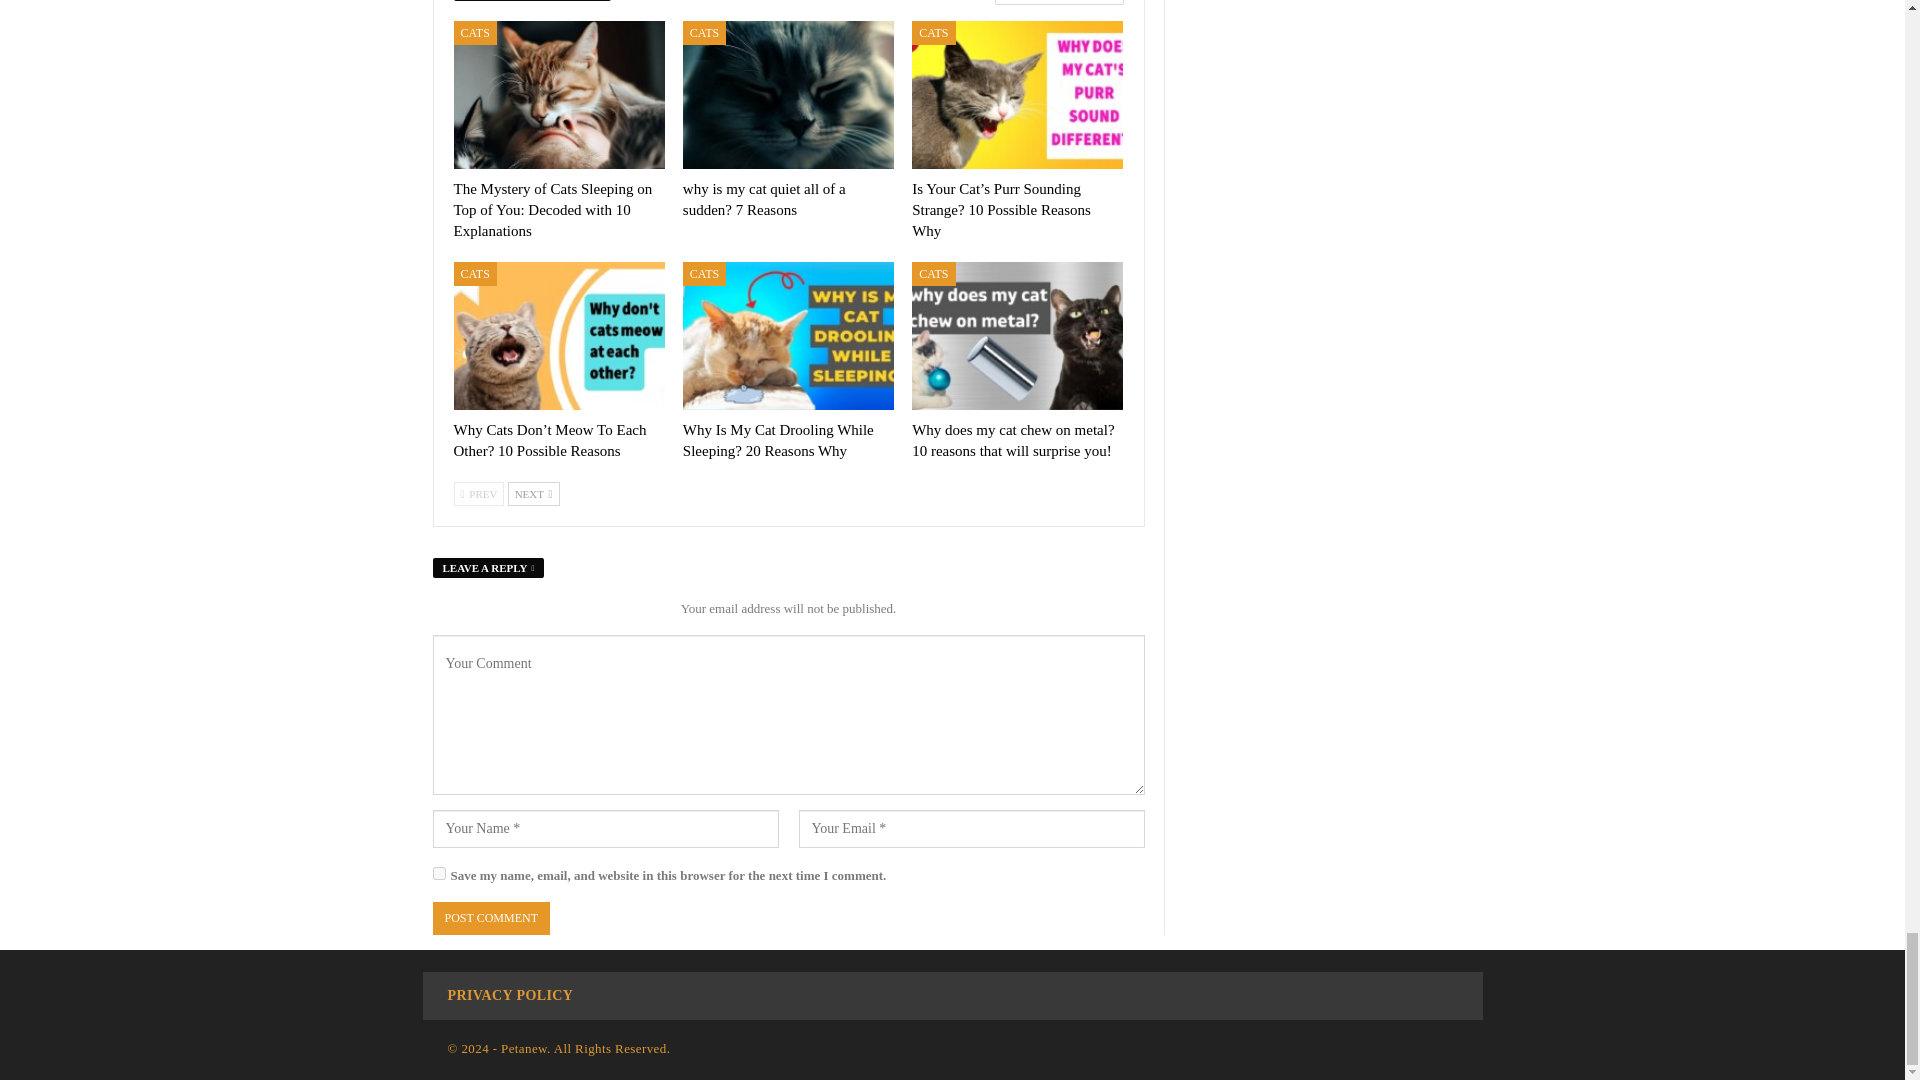 This screenshot has height=1080, width=1920. What do you see at coordinates (490, 918) in the screenshot?
I see `Post Comment` at bounding box center [490, 918].